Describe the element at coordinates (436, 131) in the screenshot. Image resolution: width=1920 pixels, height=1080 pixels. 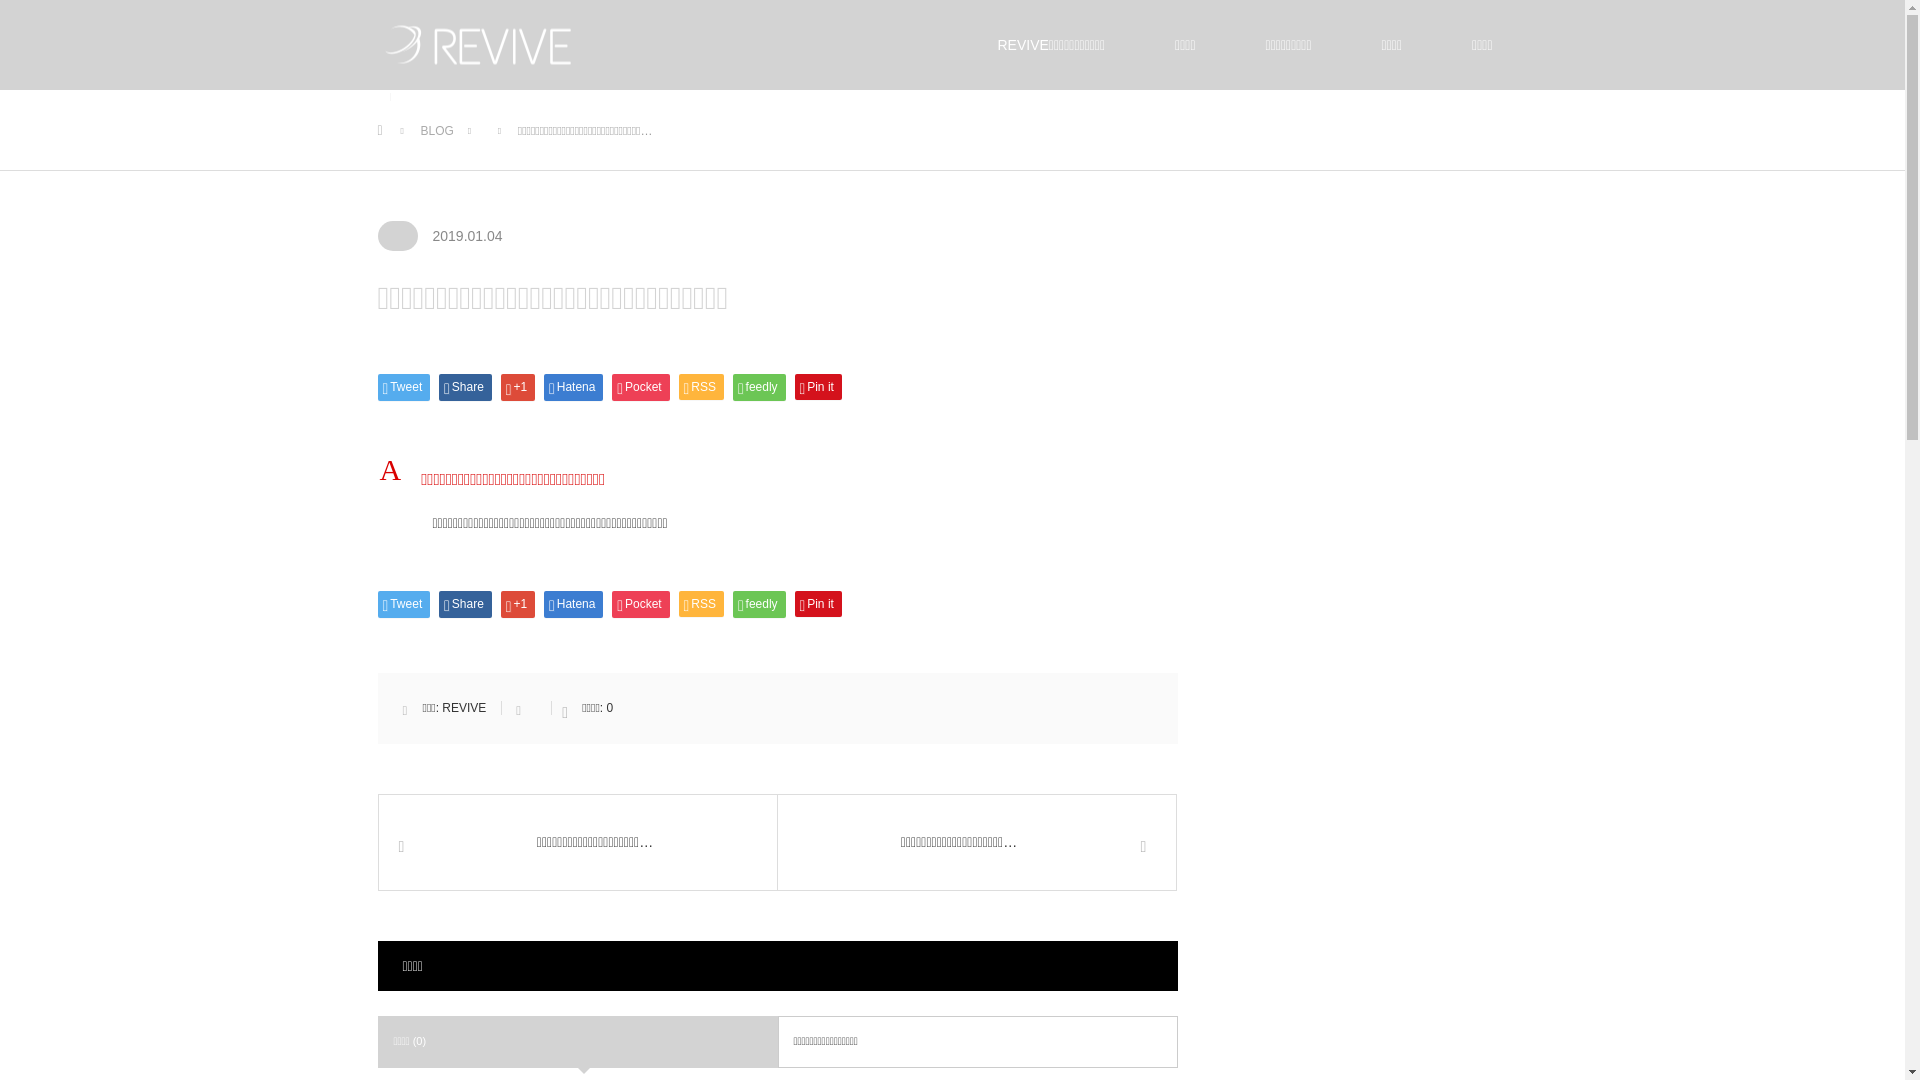
I see `BLOG` at that location.